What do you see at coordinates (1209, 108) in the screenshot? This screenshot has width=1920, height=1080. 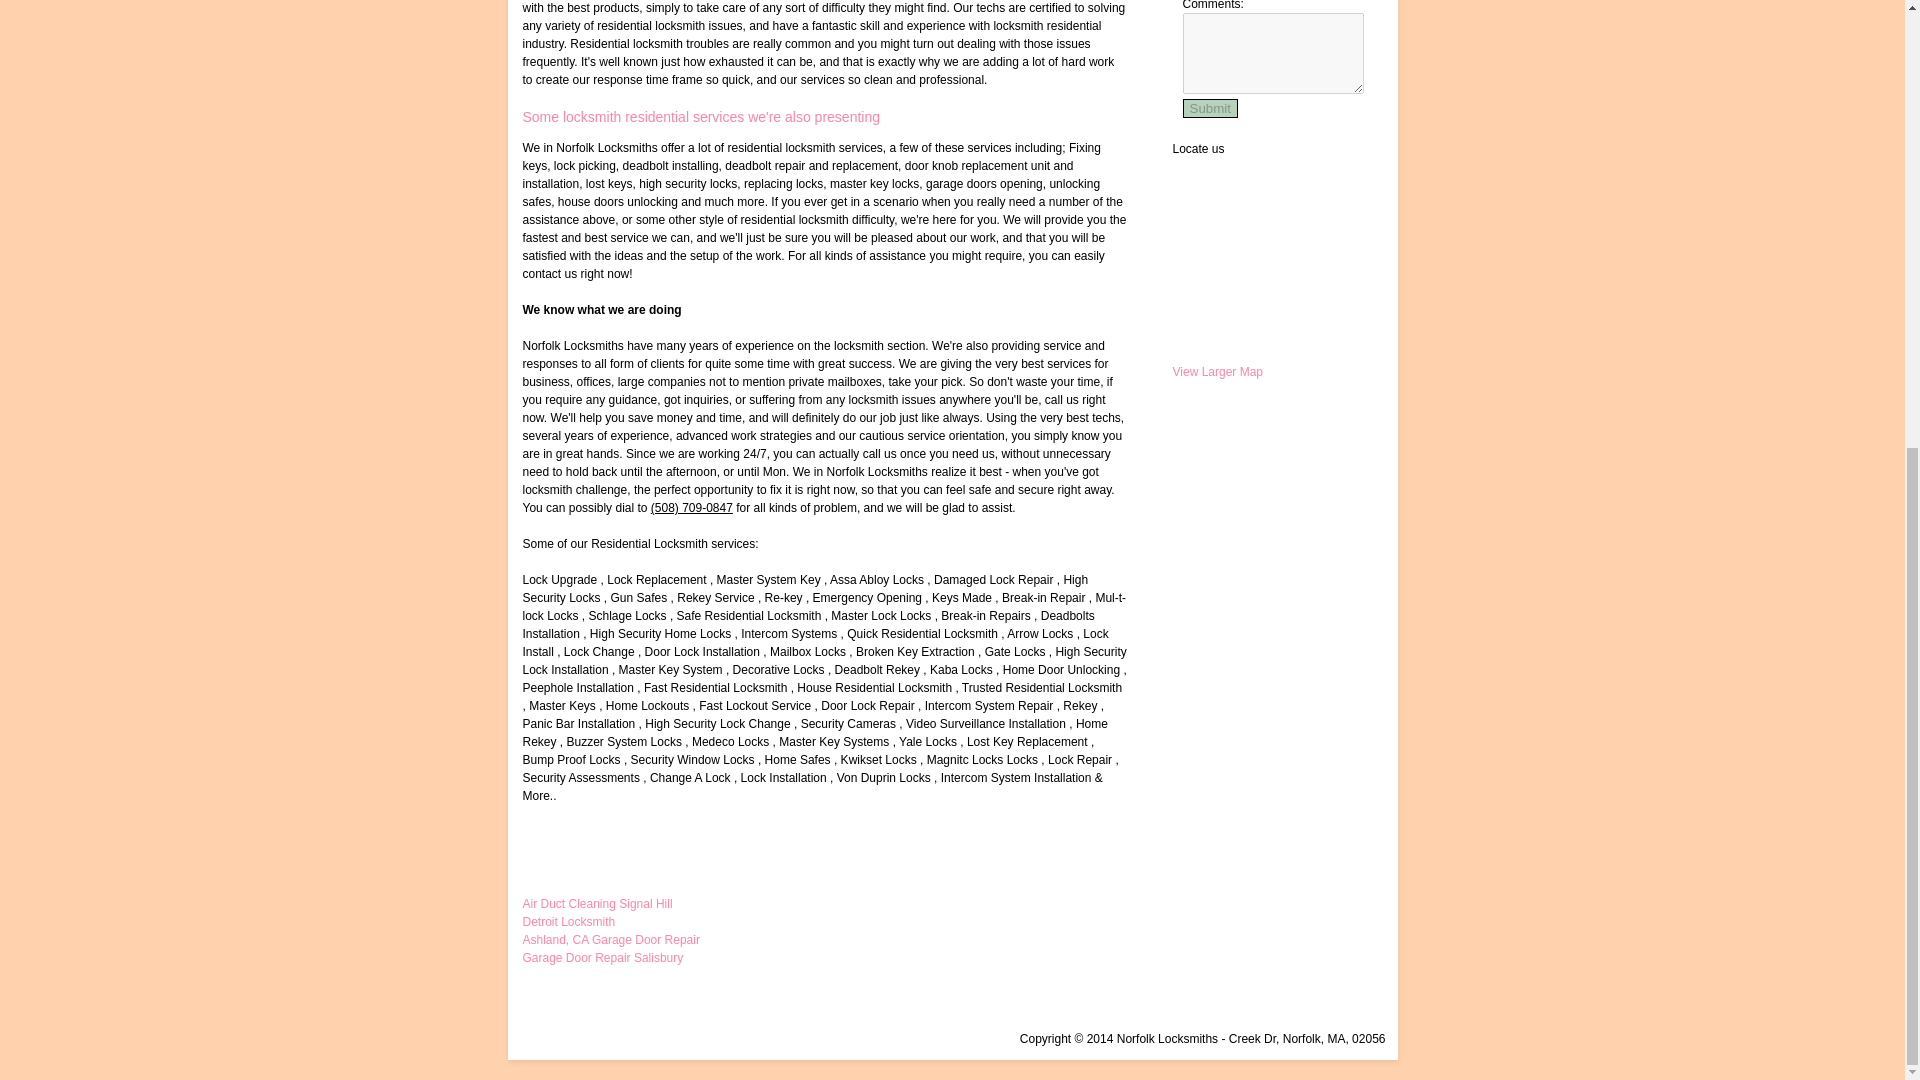 I see `Submit` at bounding box center [1209, 108].